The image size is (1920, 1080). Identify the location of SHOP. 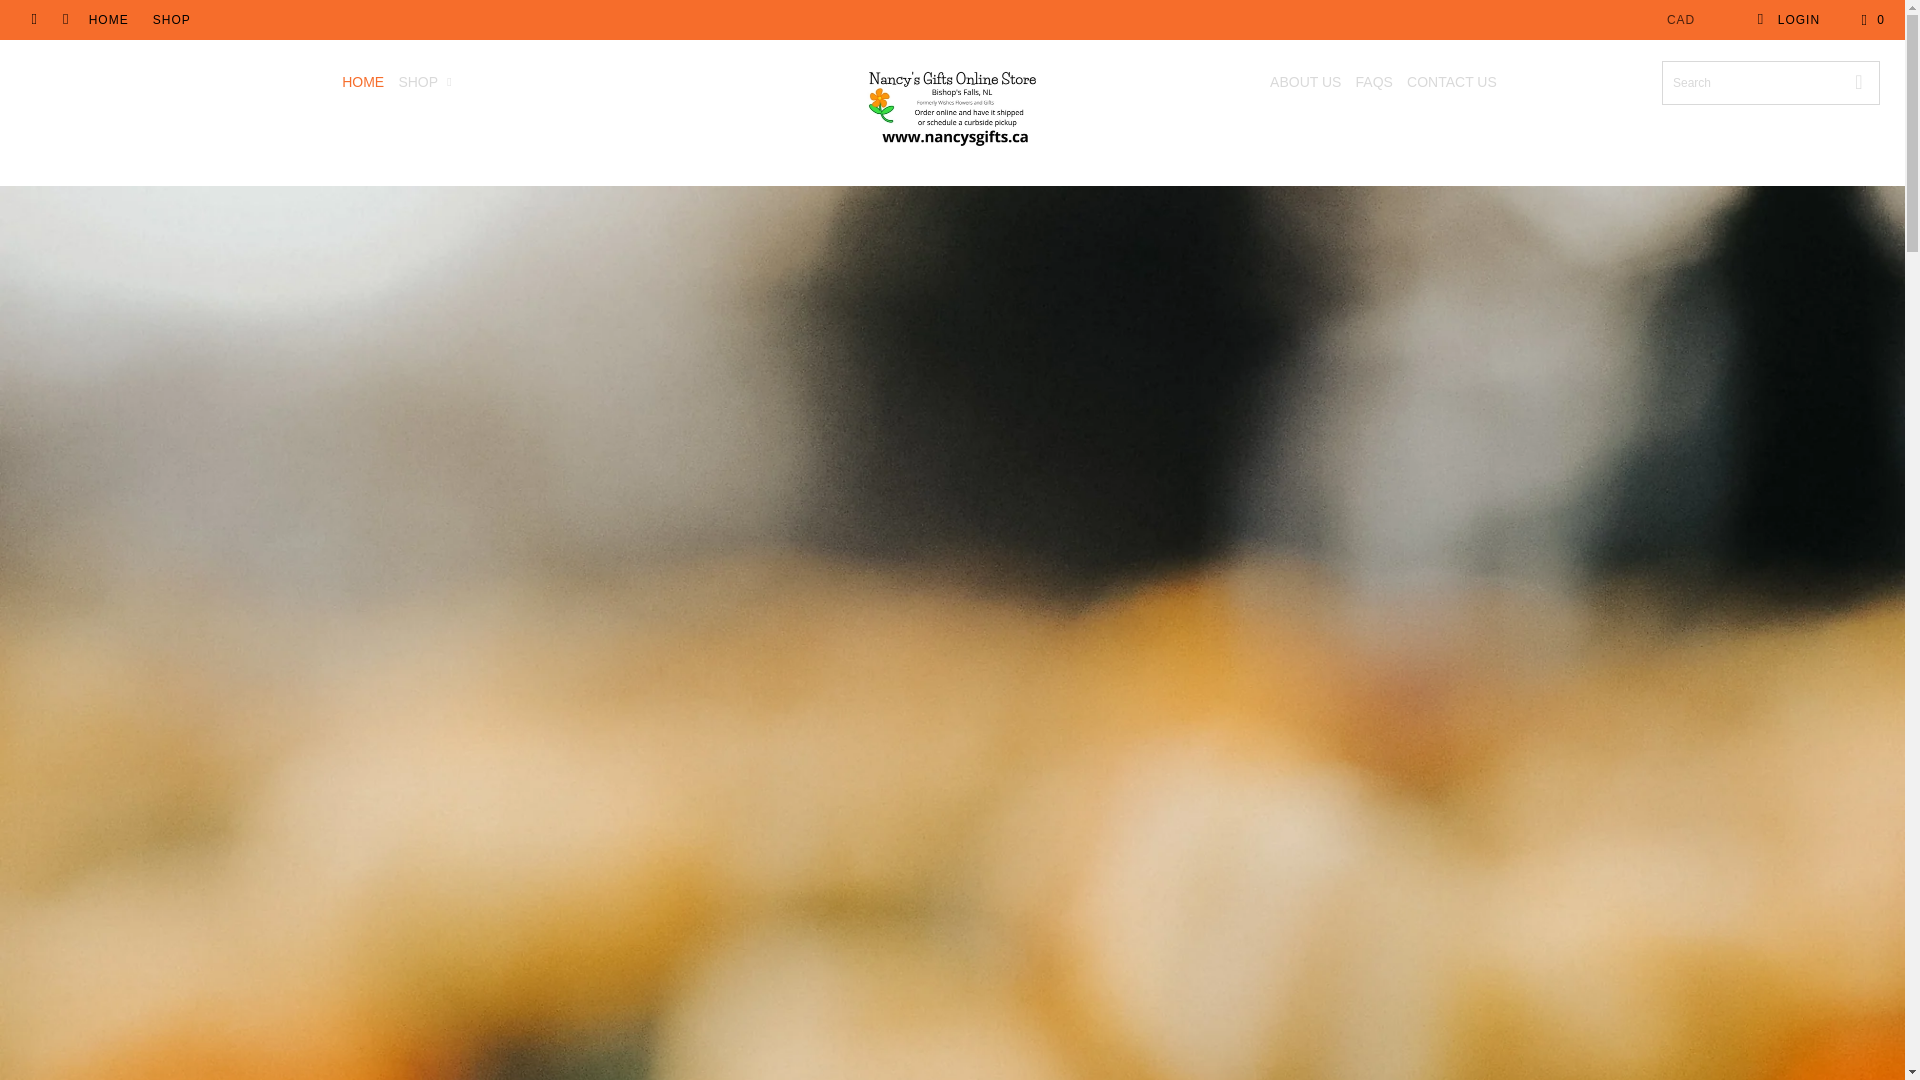
(428, 82).